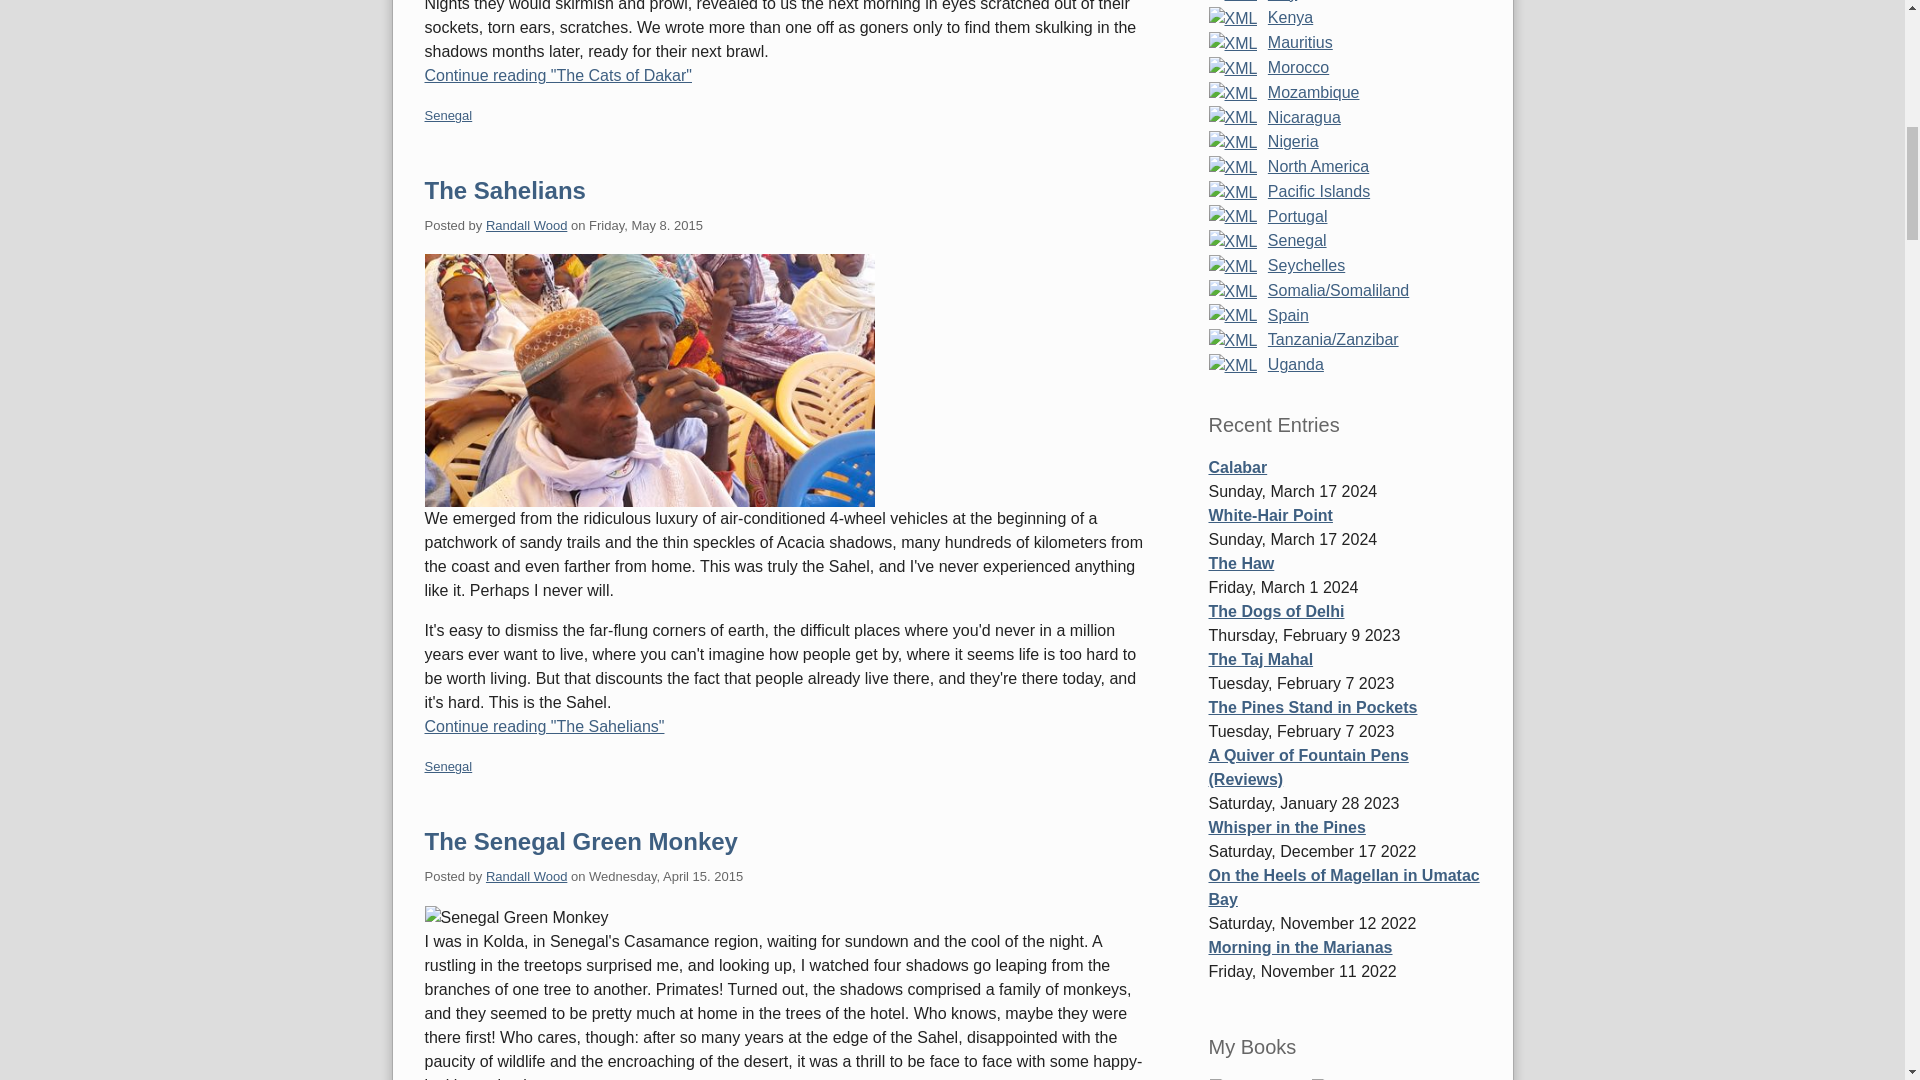  I want to click on The Senegal Green Monkey, so click(580, 842).